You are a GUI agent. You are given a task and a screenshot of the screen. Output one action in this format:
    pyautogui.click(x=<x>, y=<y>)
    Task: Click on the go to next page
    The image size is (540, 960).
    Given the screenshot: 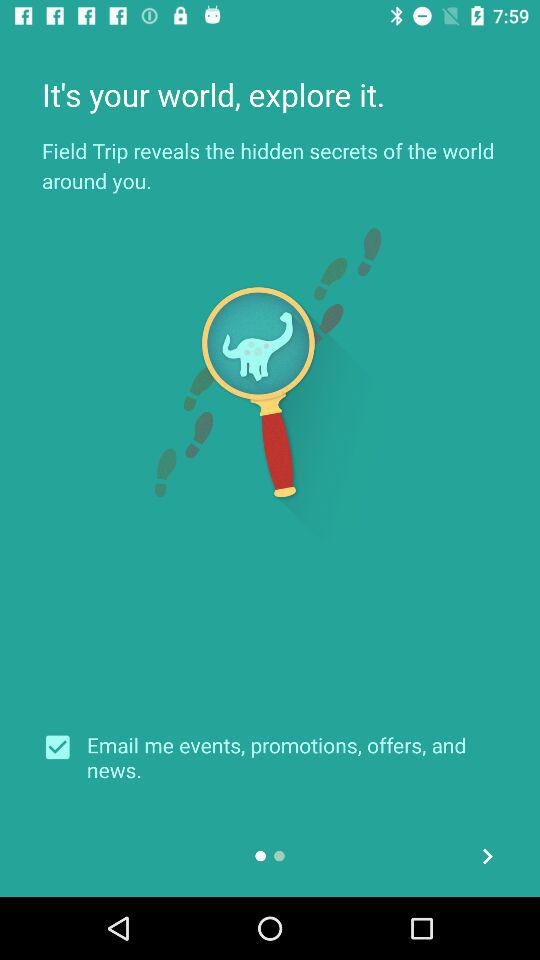 What is the action you would take?
    pyautogui.click(x=488, y=856)
    